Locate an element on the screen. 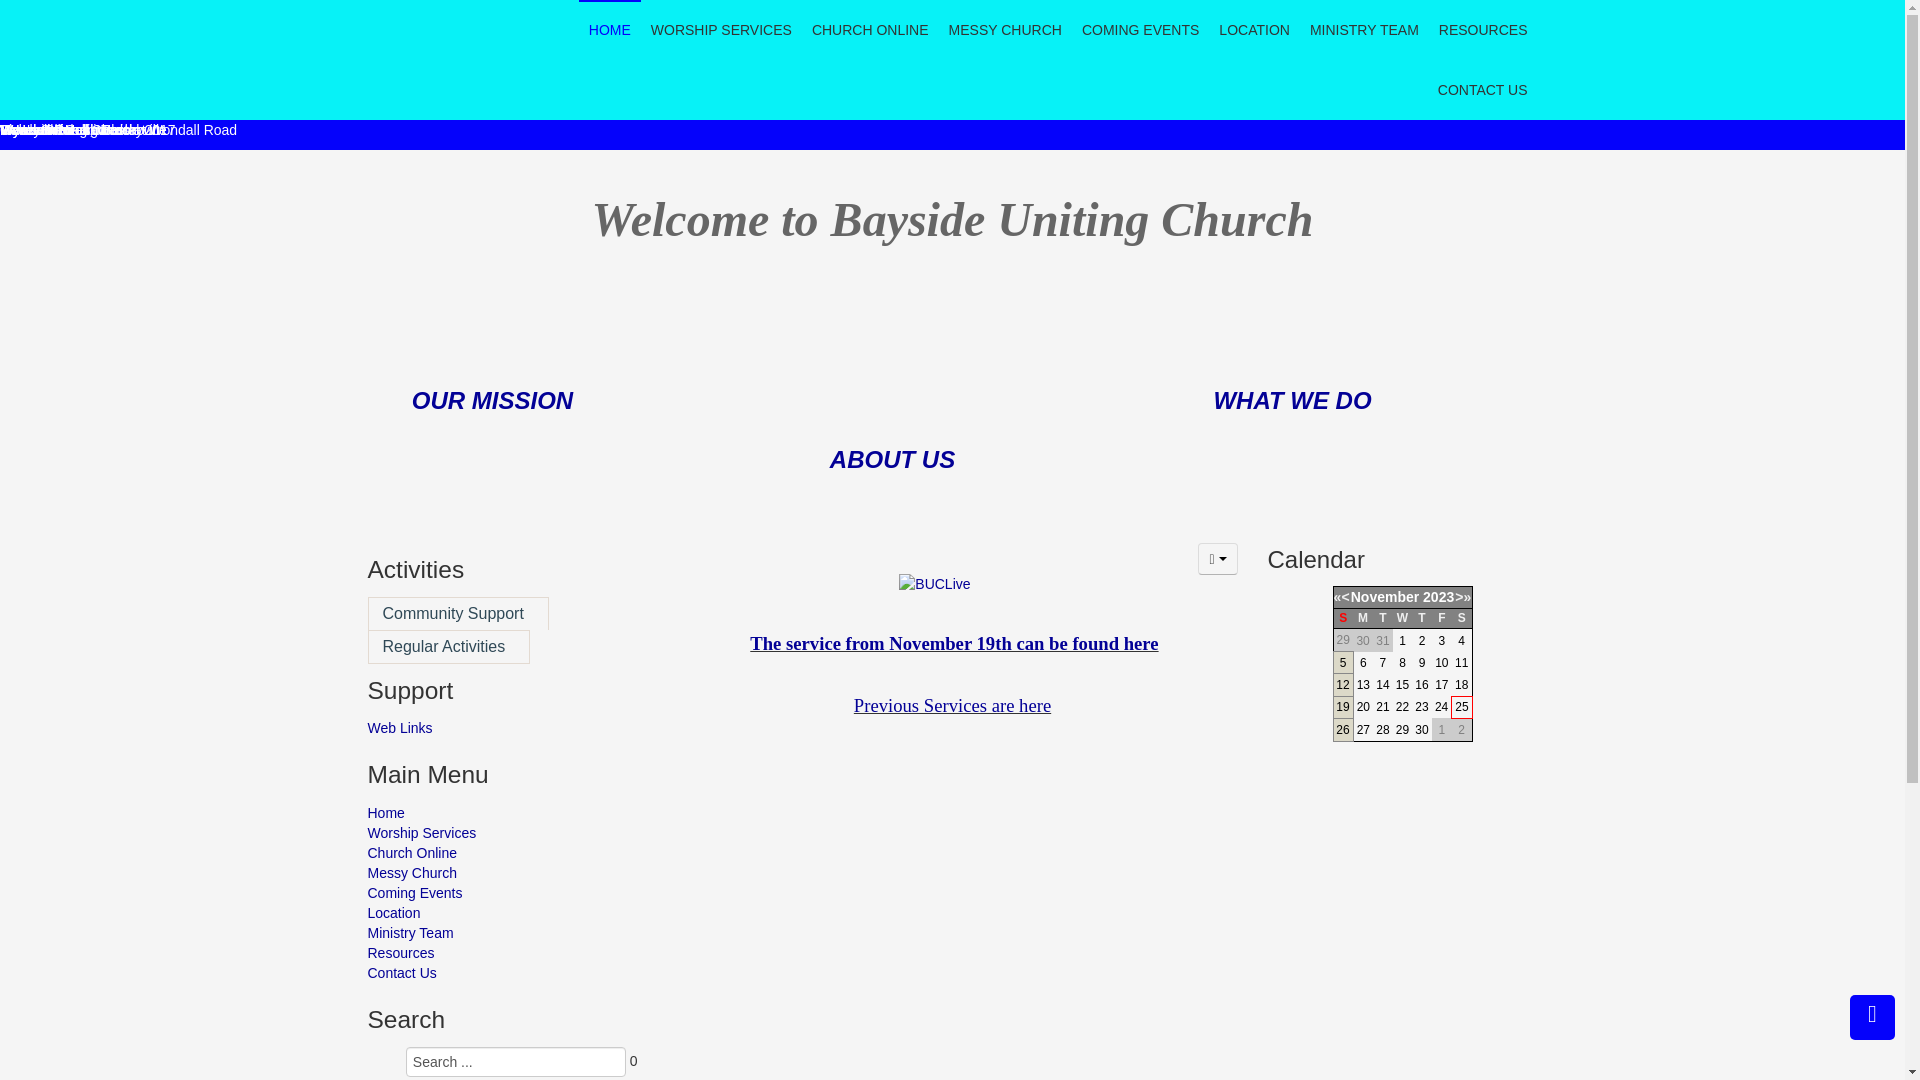  16 is located at coordinates (1422, 685).